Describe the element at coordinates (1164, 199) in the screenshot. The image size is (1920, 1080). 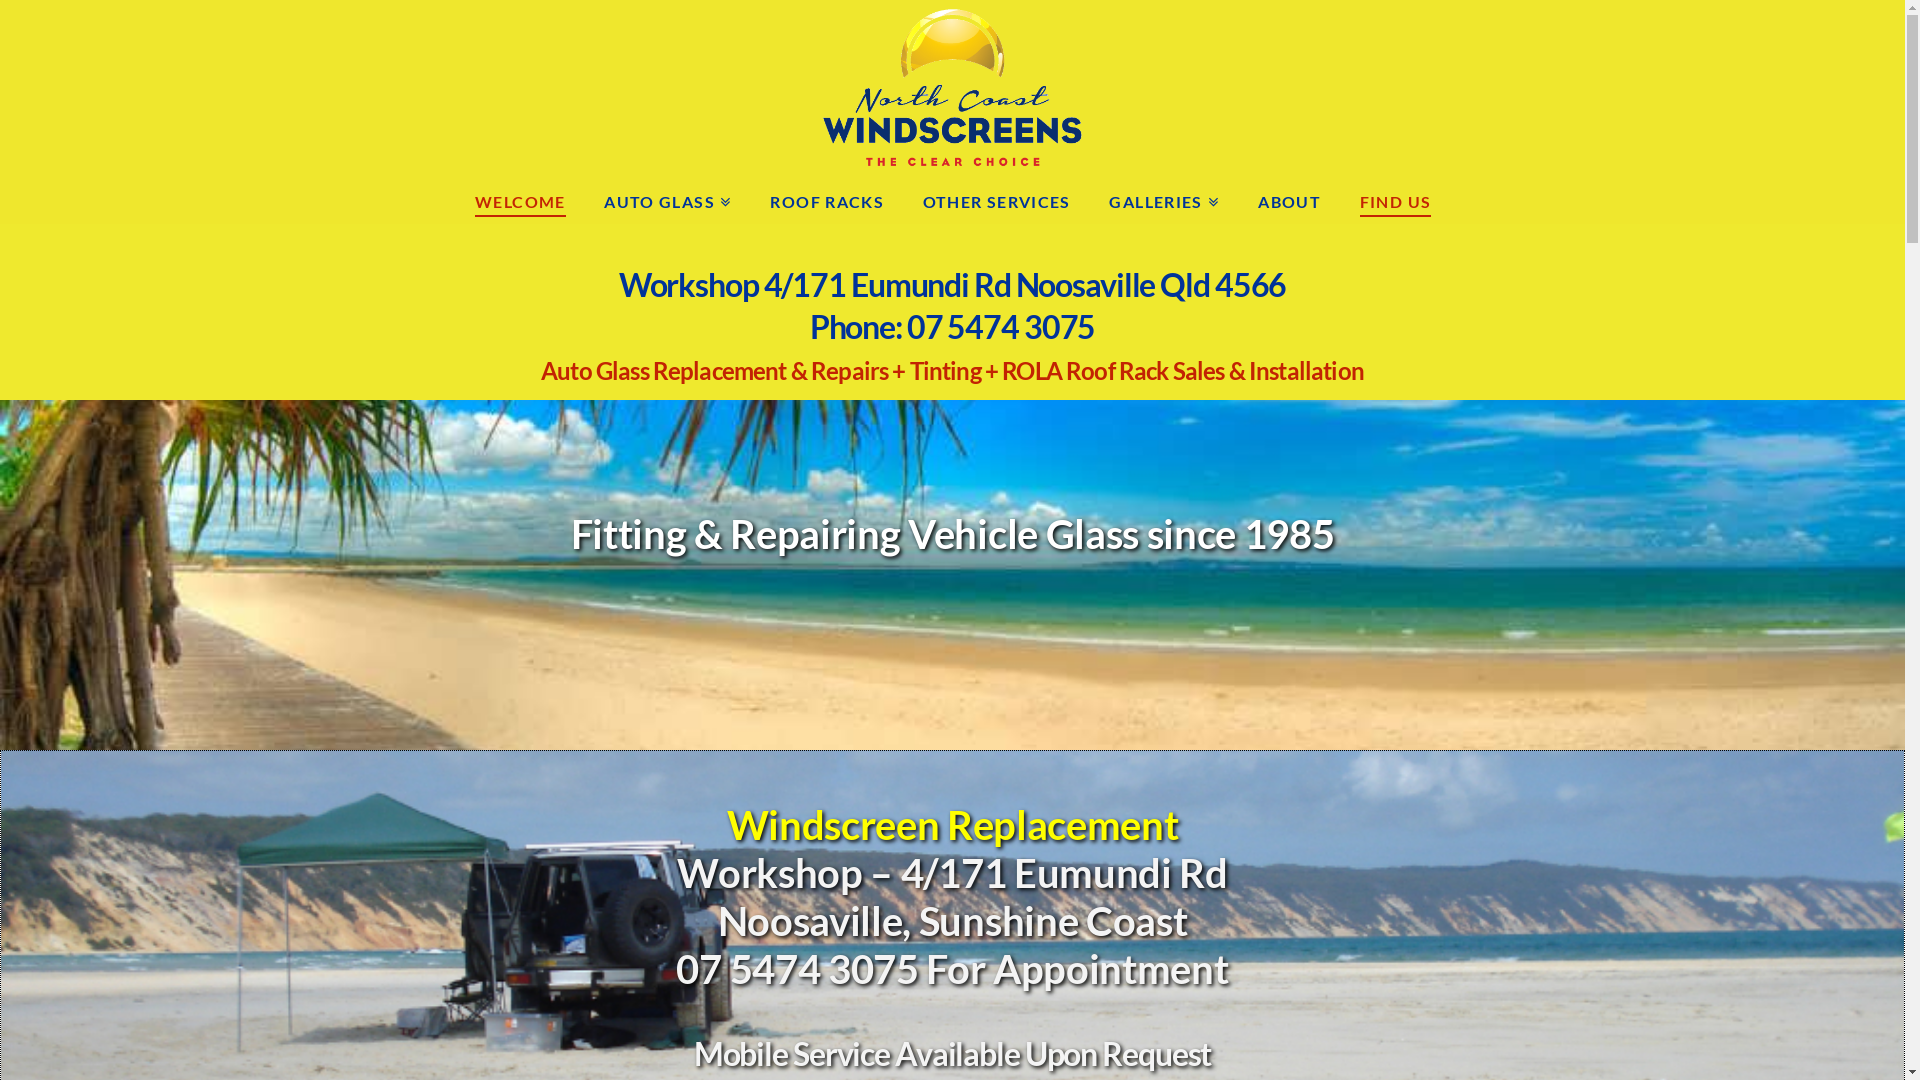
I see `GALLERIES` at that location.